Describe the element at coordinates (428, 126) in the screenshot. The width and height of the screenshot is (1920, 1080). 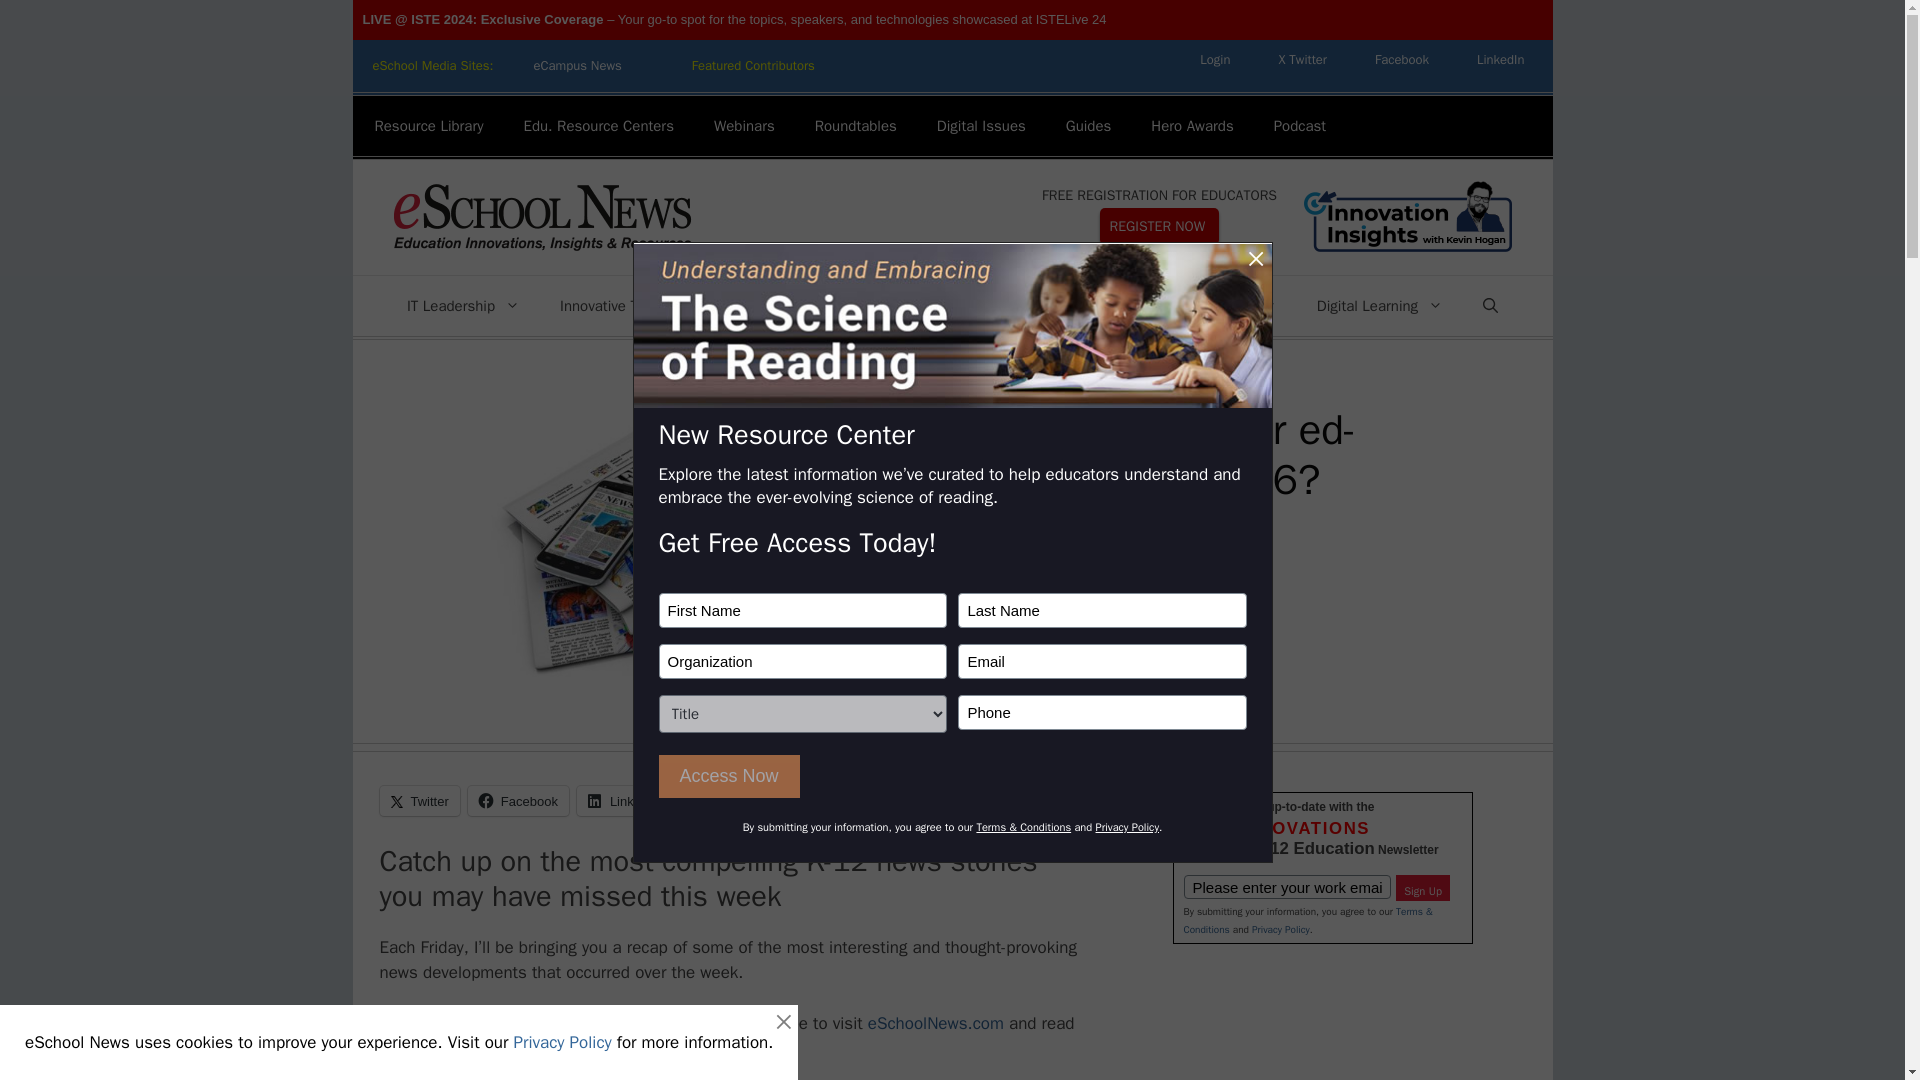
I see `Resource Library` at that location.